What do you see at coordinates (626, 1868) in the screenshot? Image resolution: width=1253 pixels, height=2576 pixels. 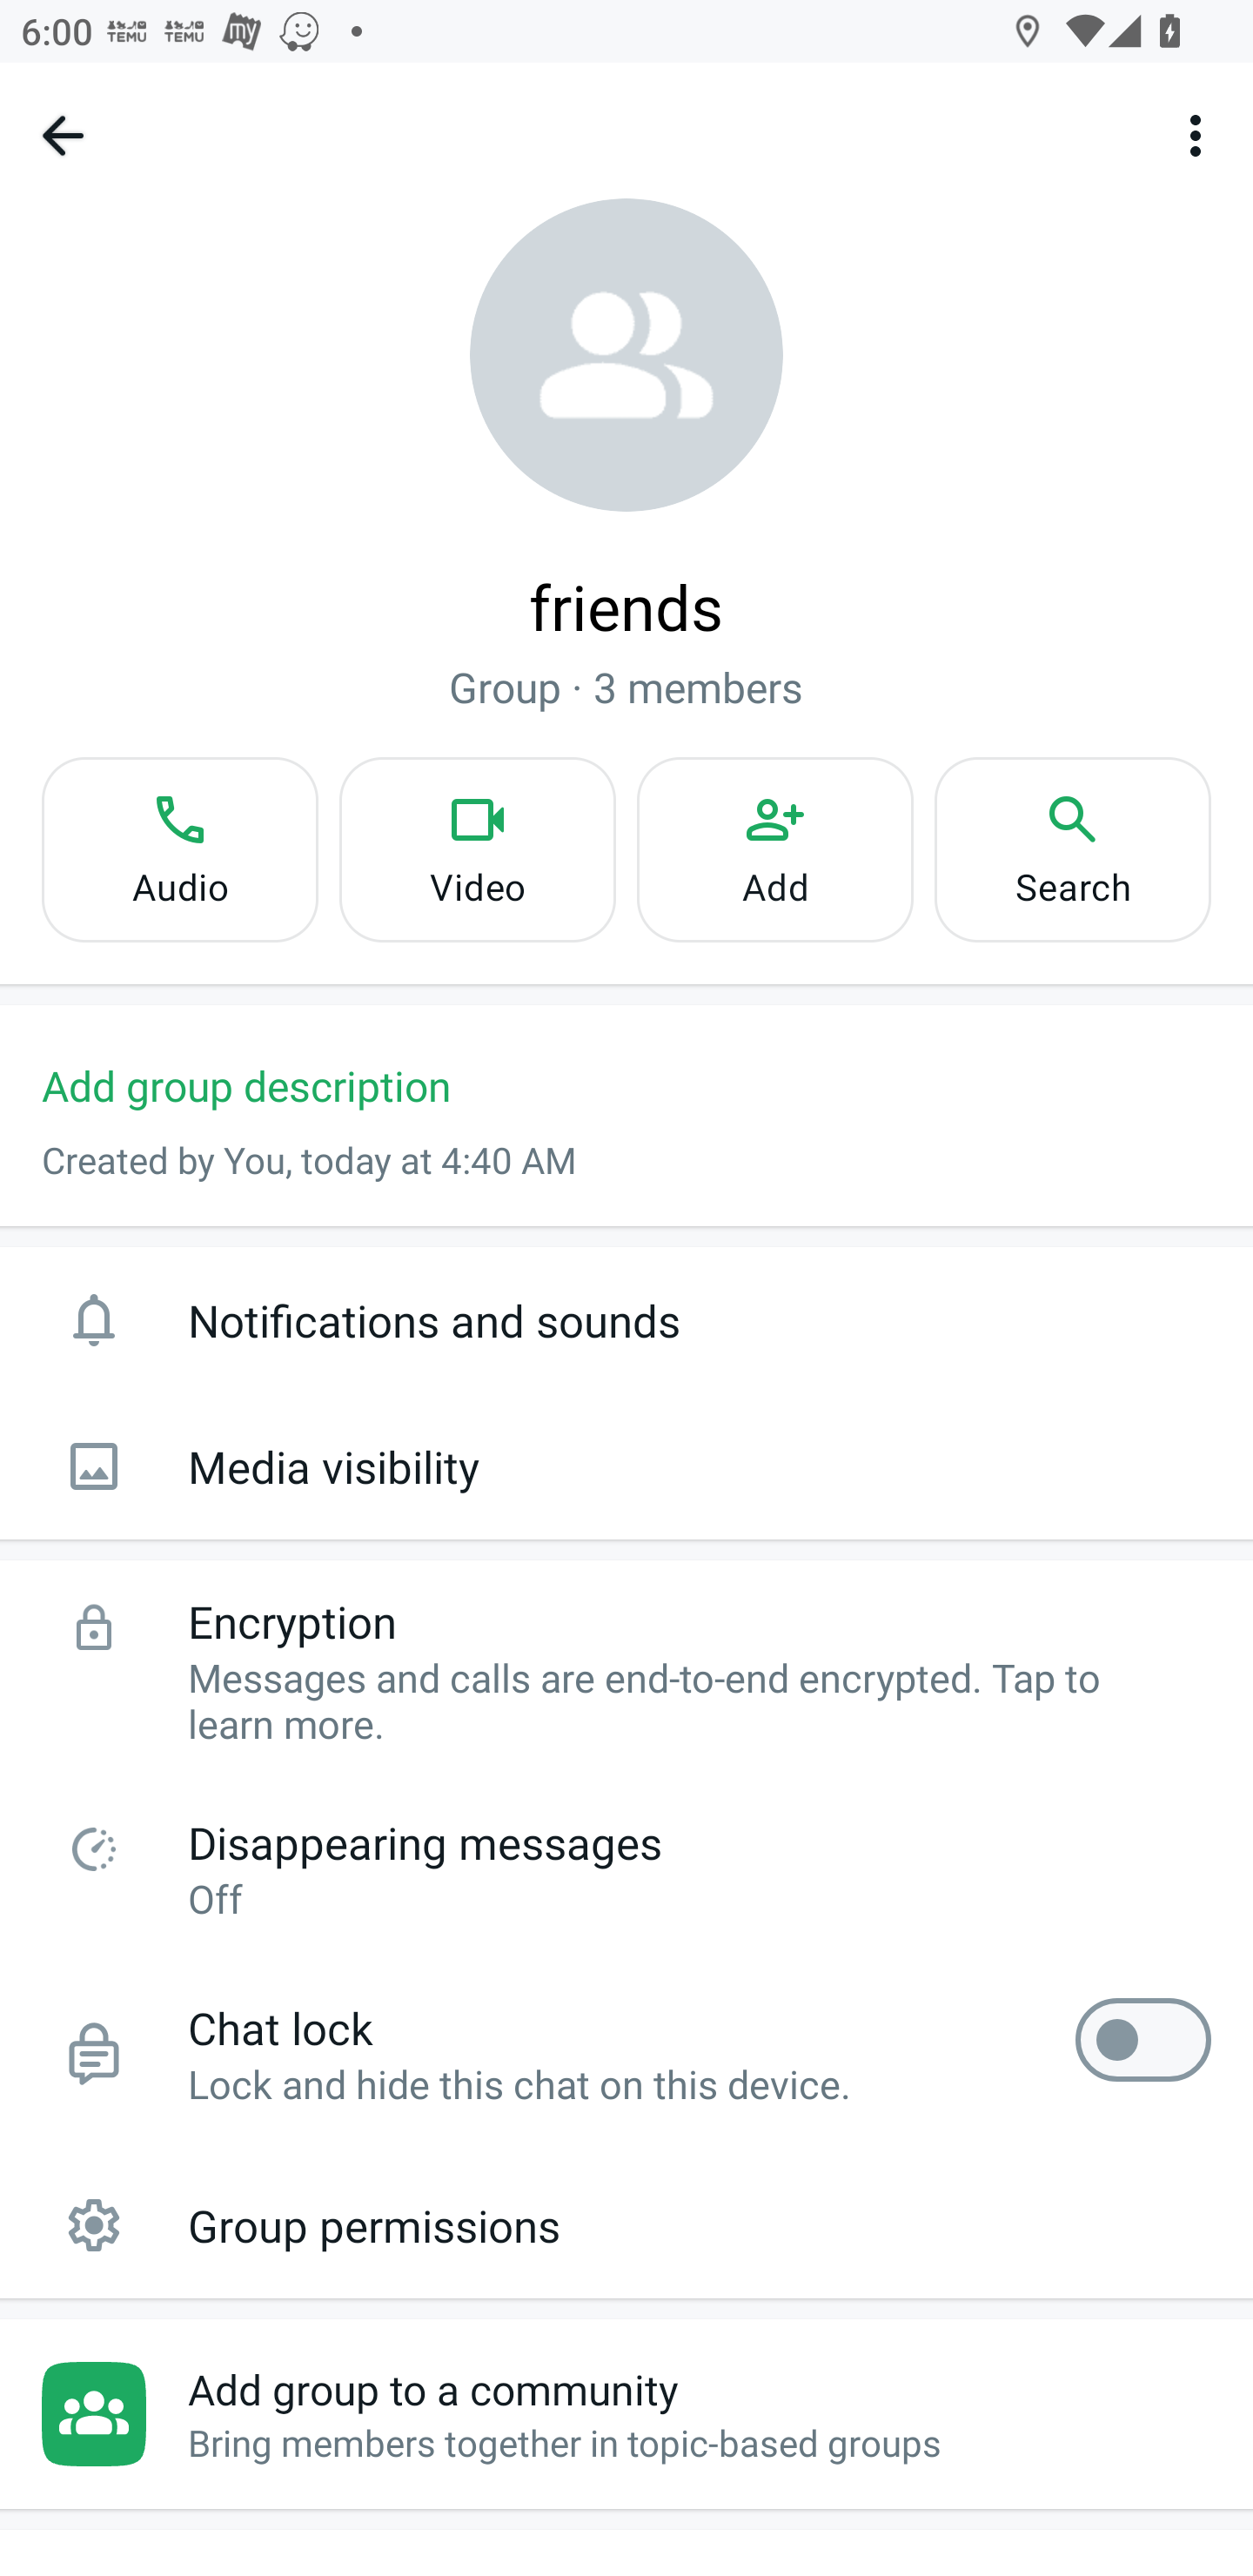 I see `Disappearing messages Off` at bounding box center [626, 1868].